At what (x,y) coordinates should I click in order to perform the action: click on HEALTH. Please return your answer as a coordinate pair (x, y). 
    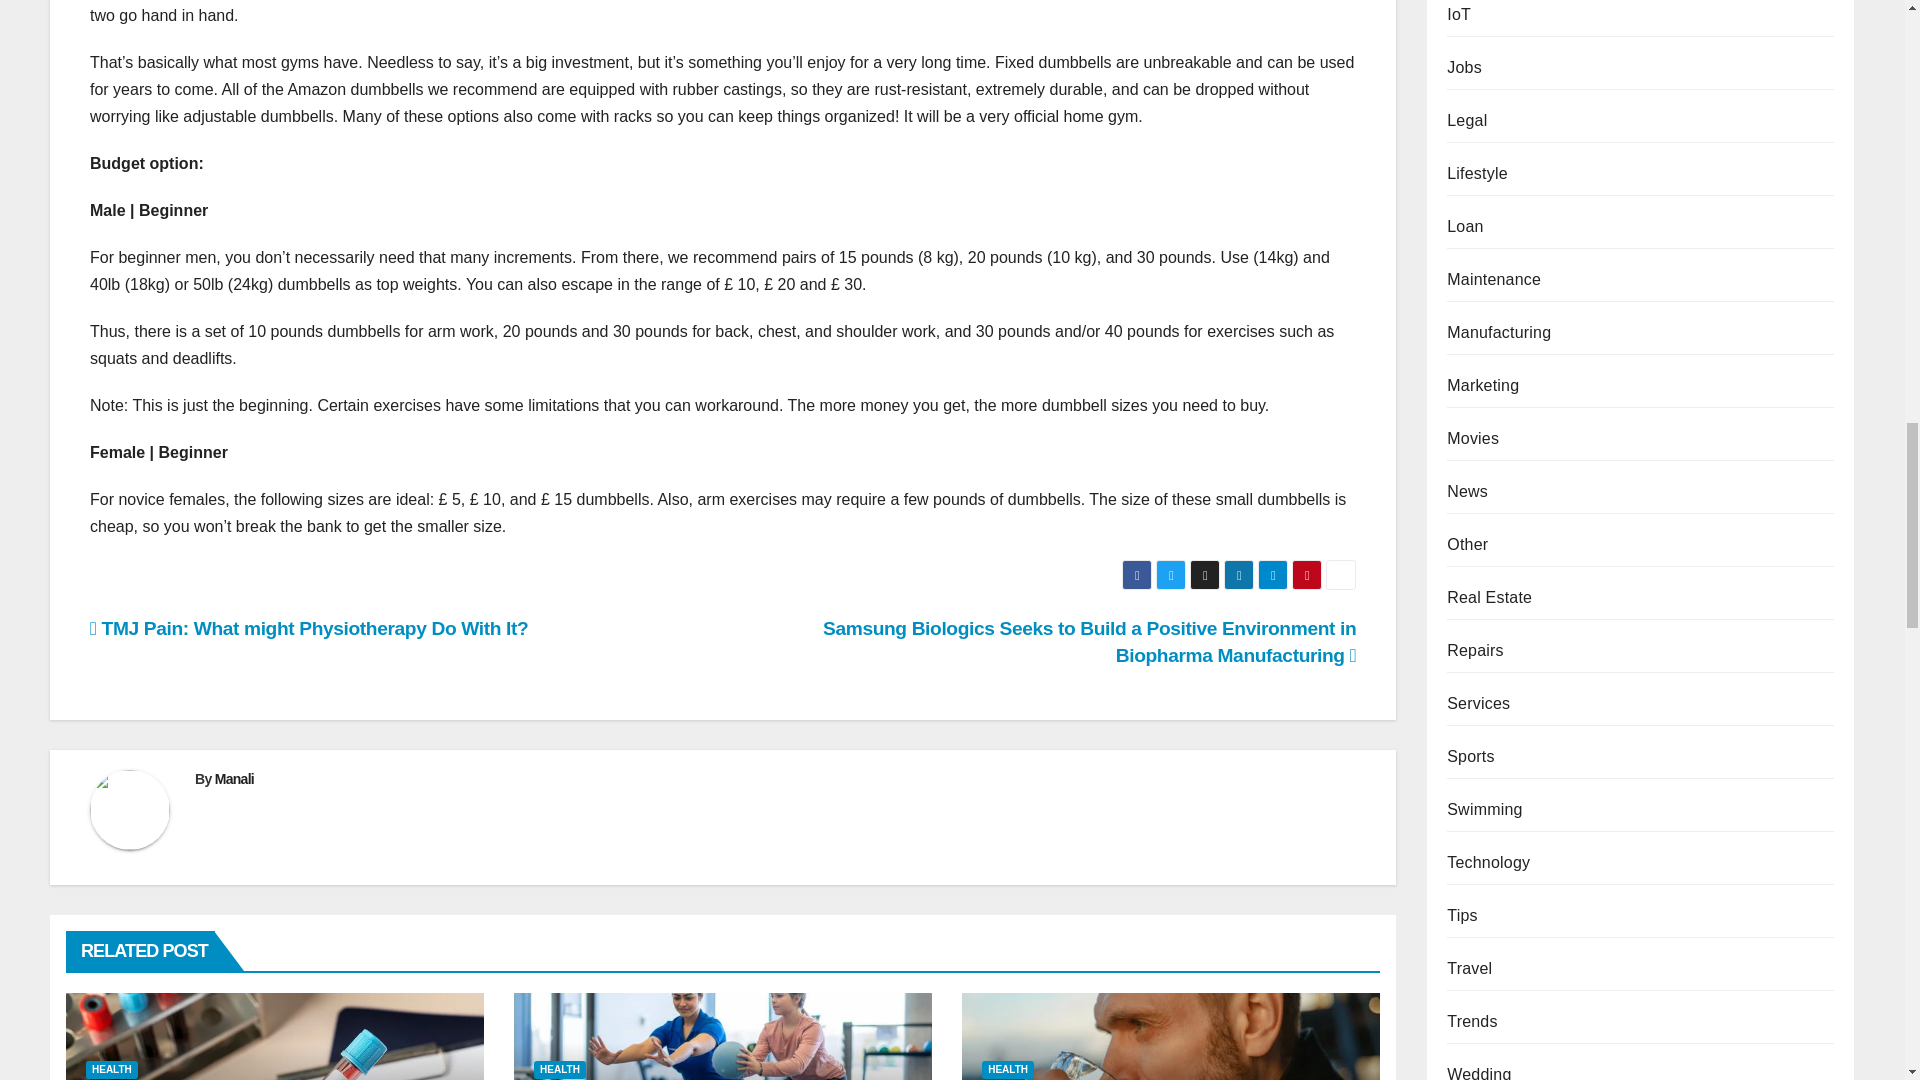
    Looking at the image, I should click on (1008, 1069).